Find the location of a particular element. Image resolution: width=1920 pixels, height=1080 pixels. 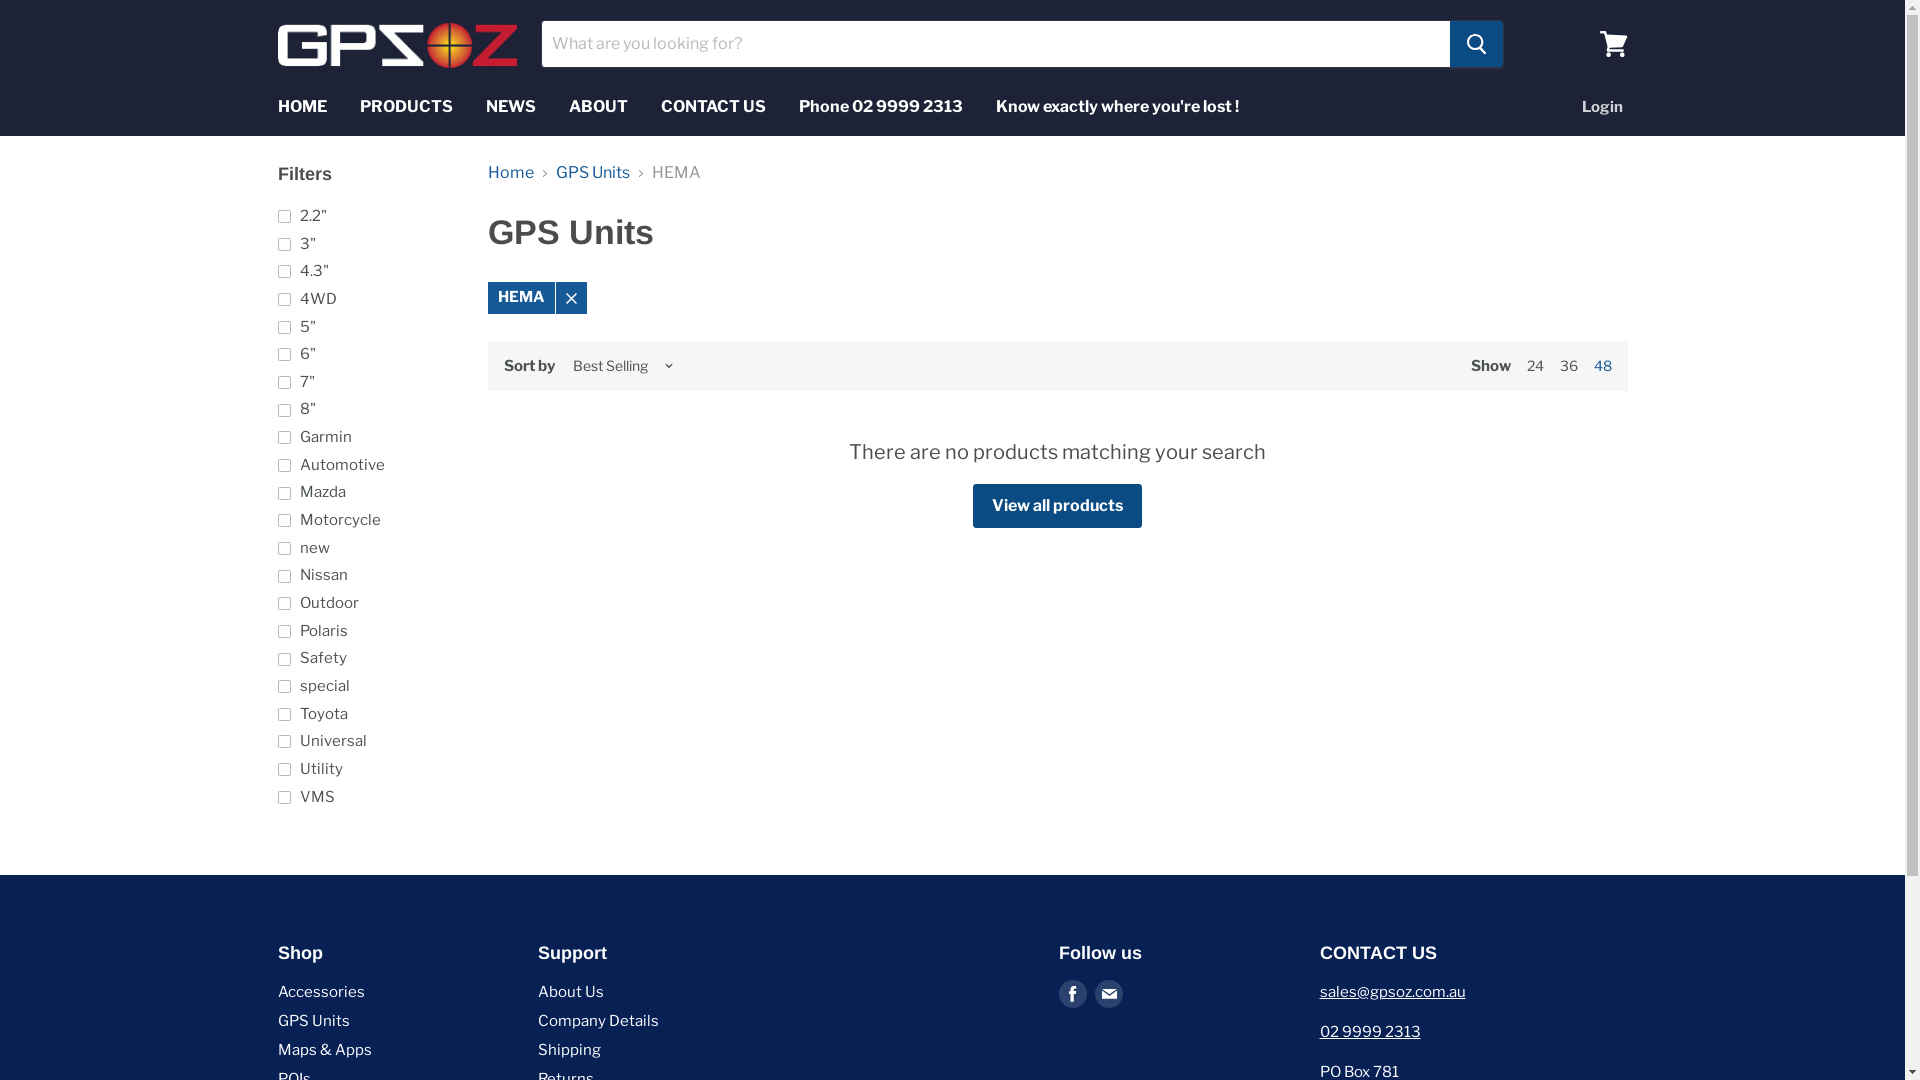

sales@gpsoz.com.au is located at coordinates (1393, 992).